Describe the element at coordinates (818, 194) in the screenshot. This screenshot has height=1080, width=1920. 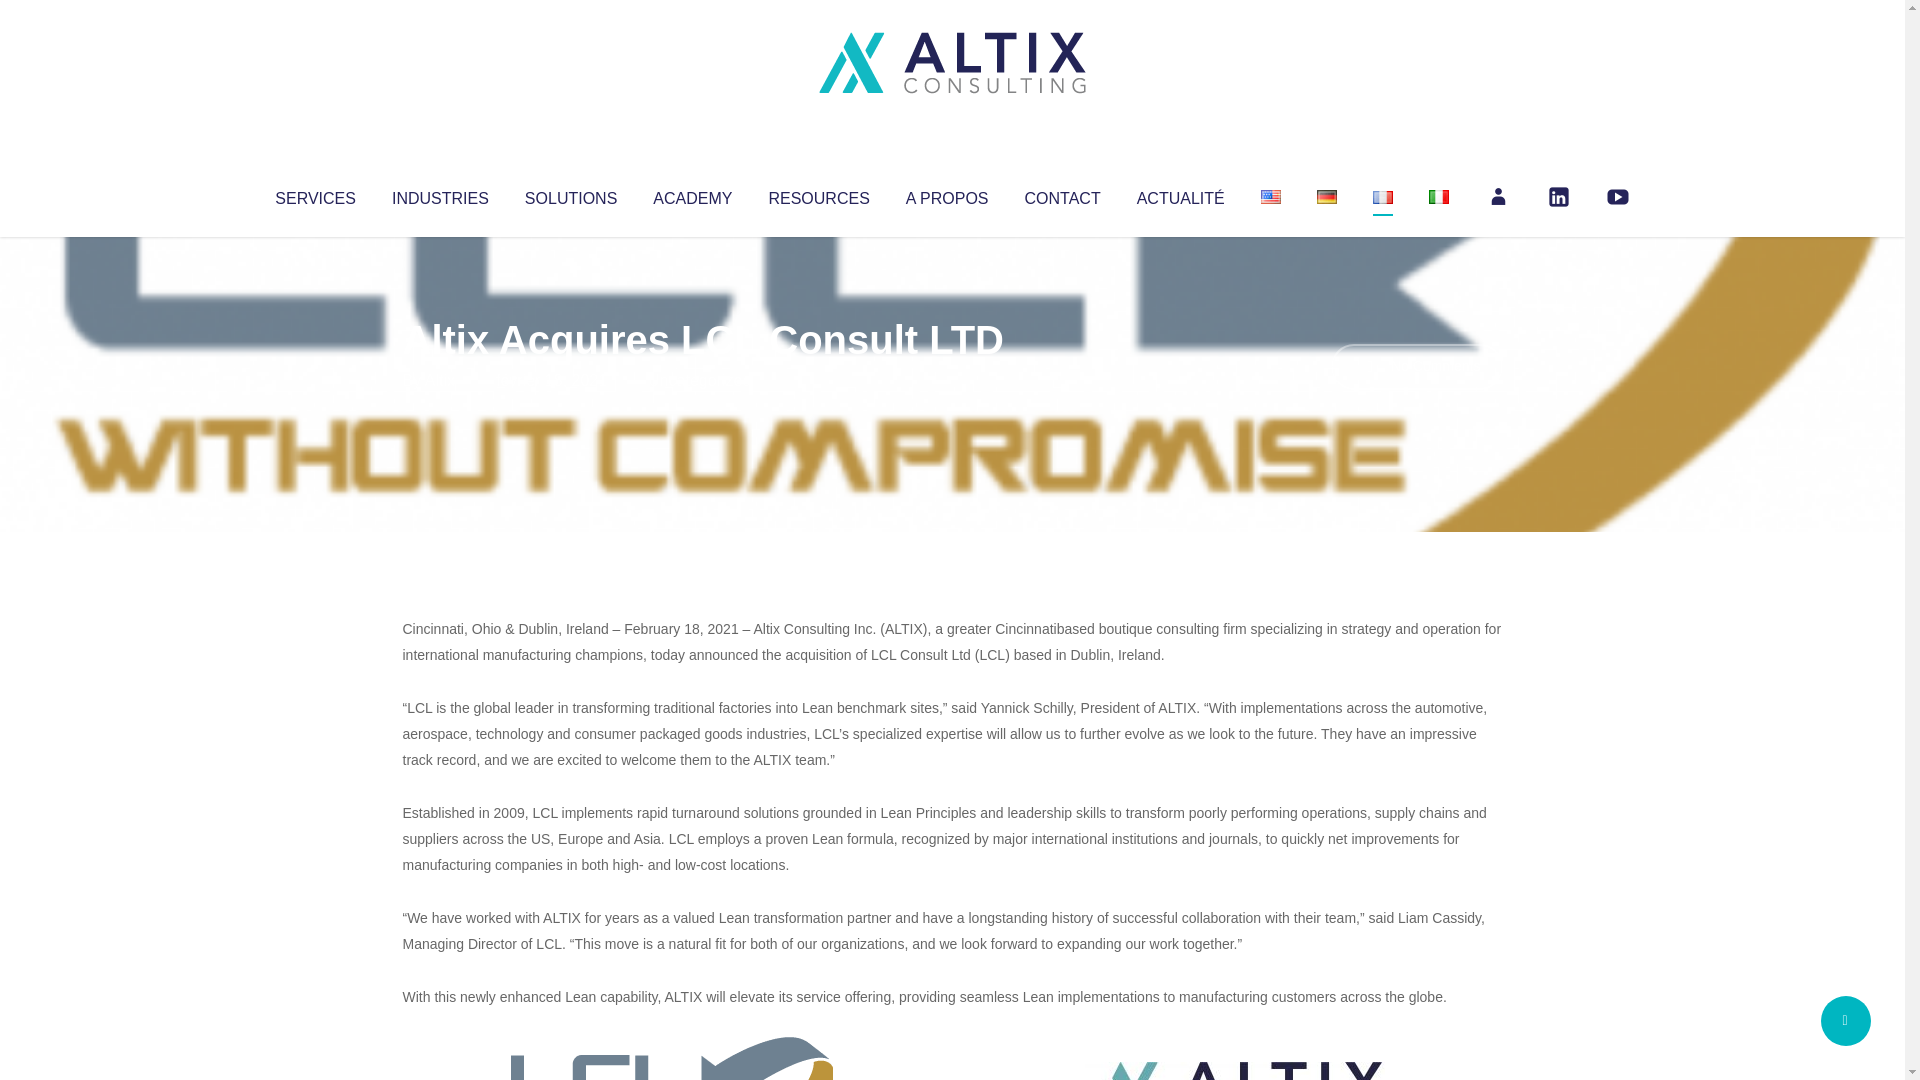
I see `RESOURCES` at that location.